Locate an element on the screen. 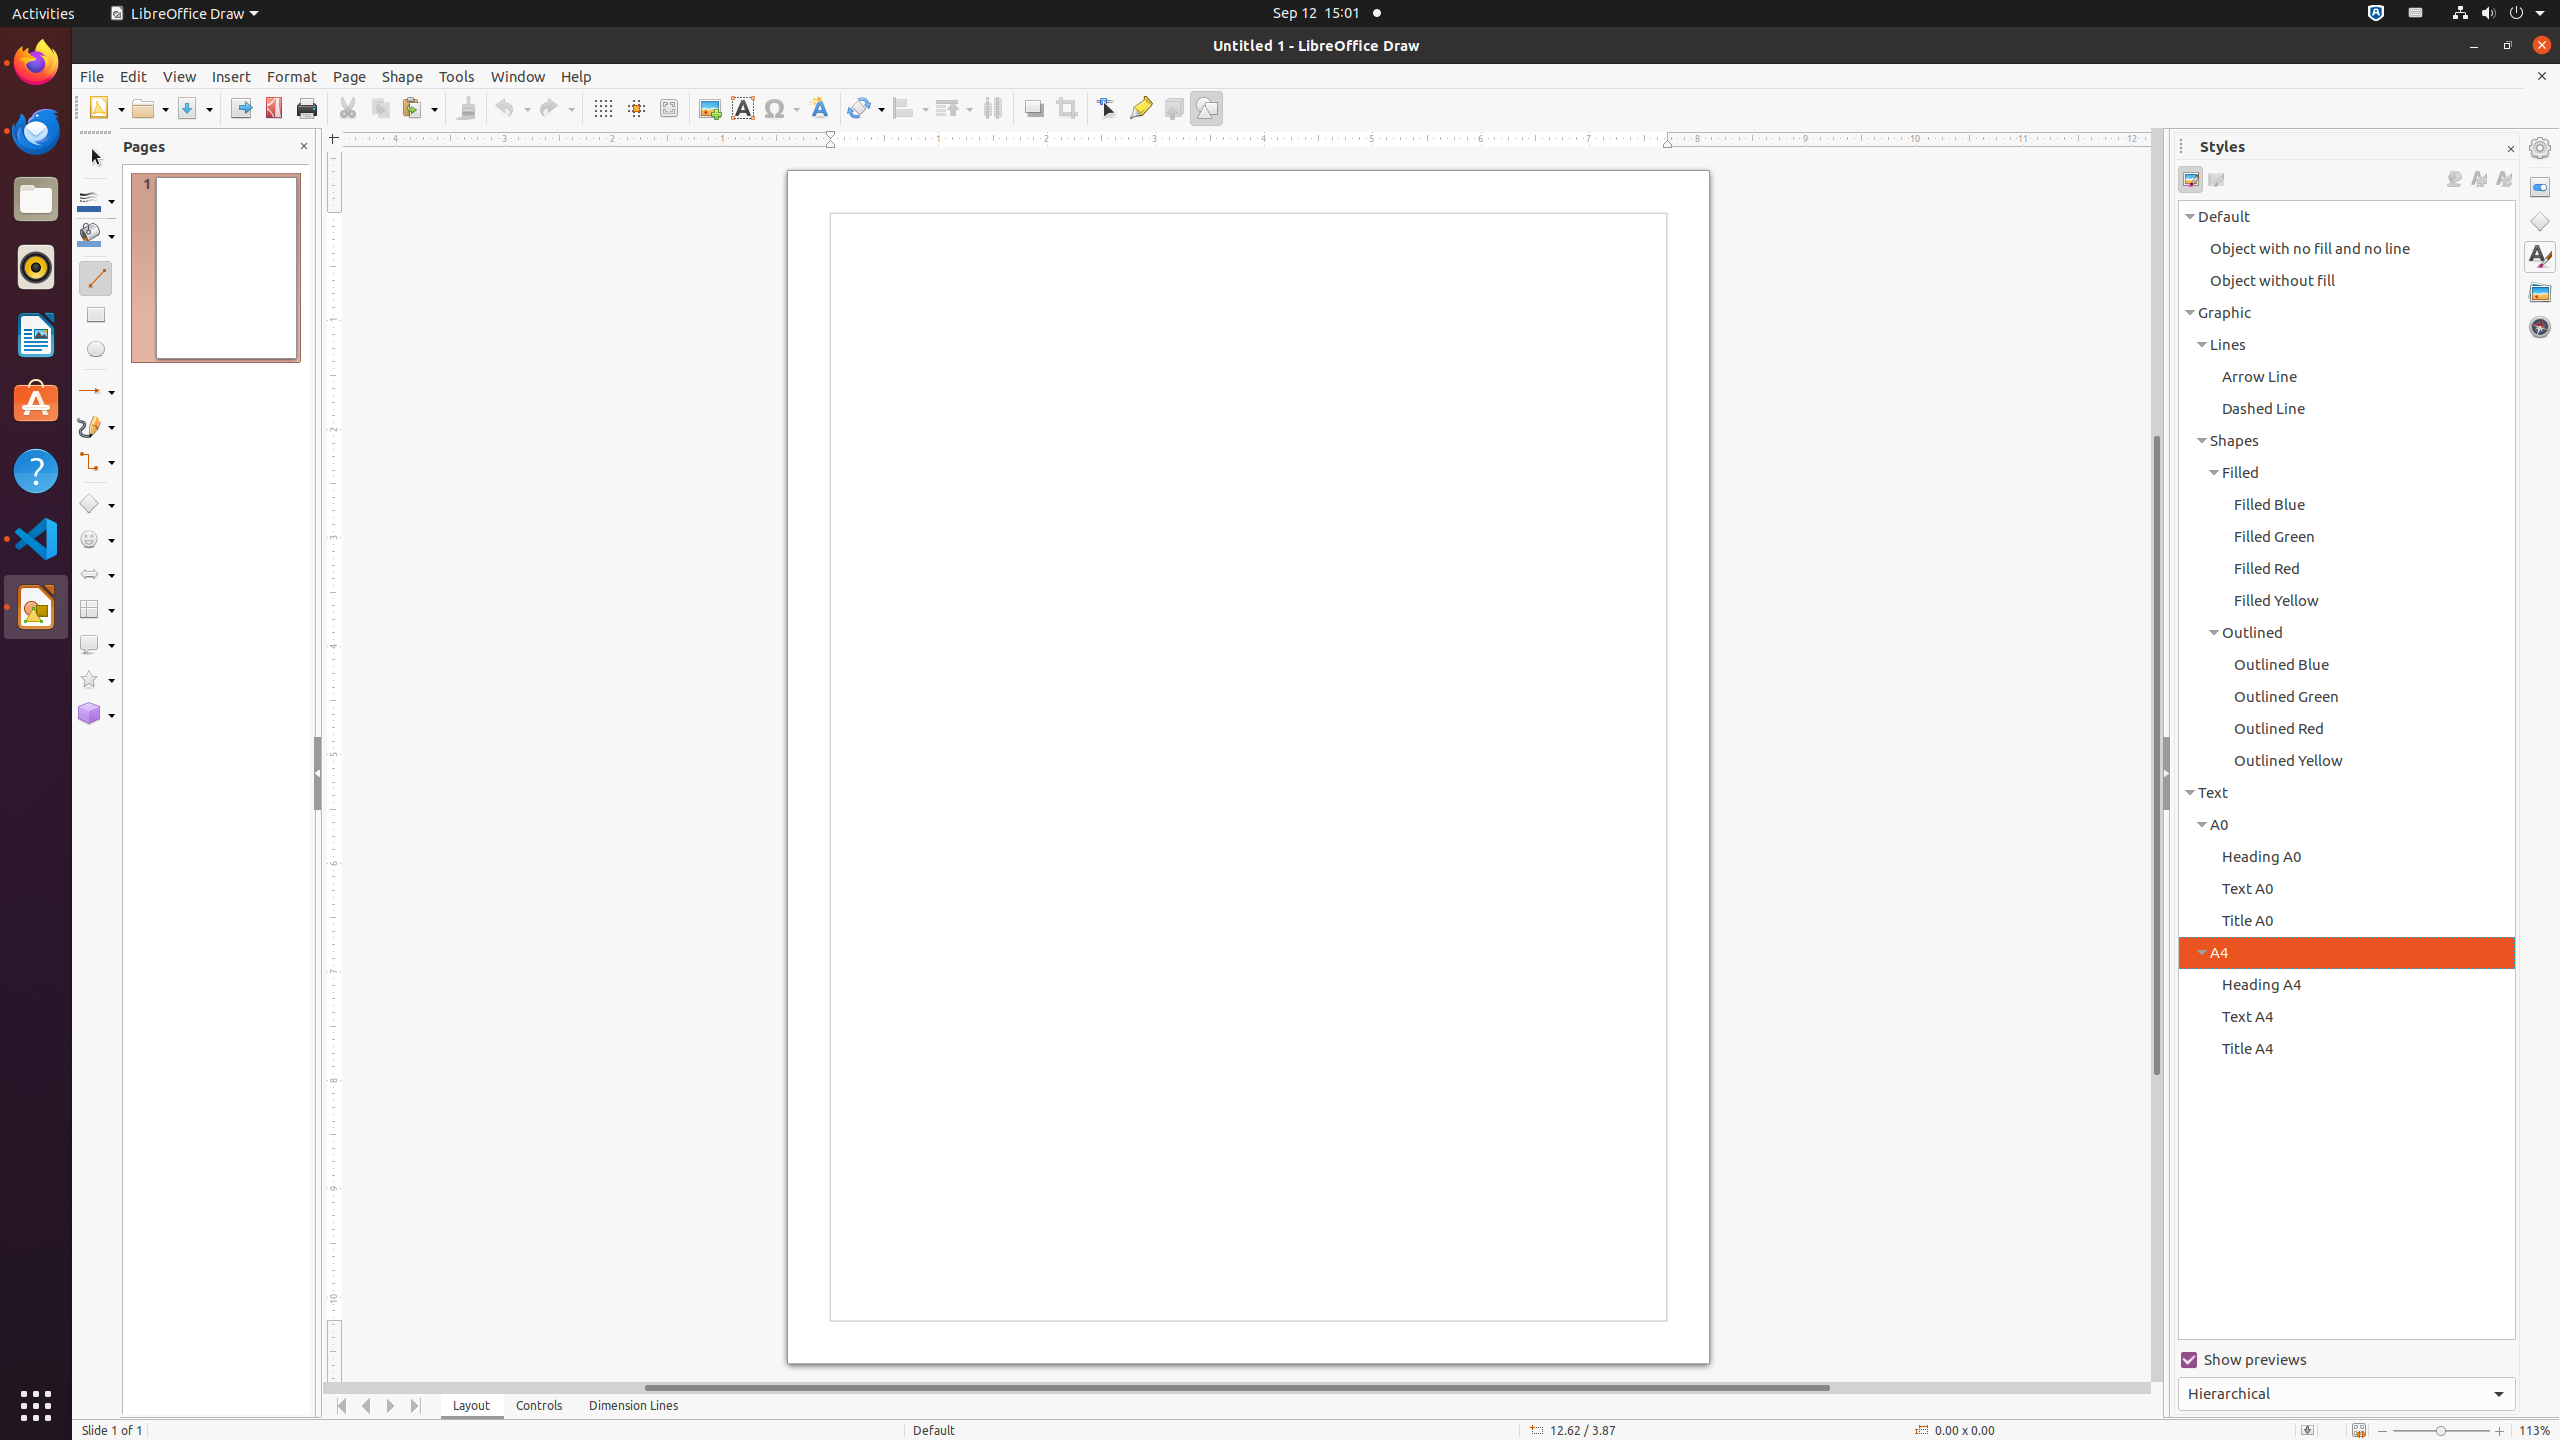 Image resolution: width=2560 pixels, height=1440 pixels. Paste is located at coordinates (419, 108).